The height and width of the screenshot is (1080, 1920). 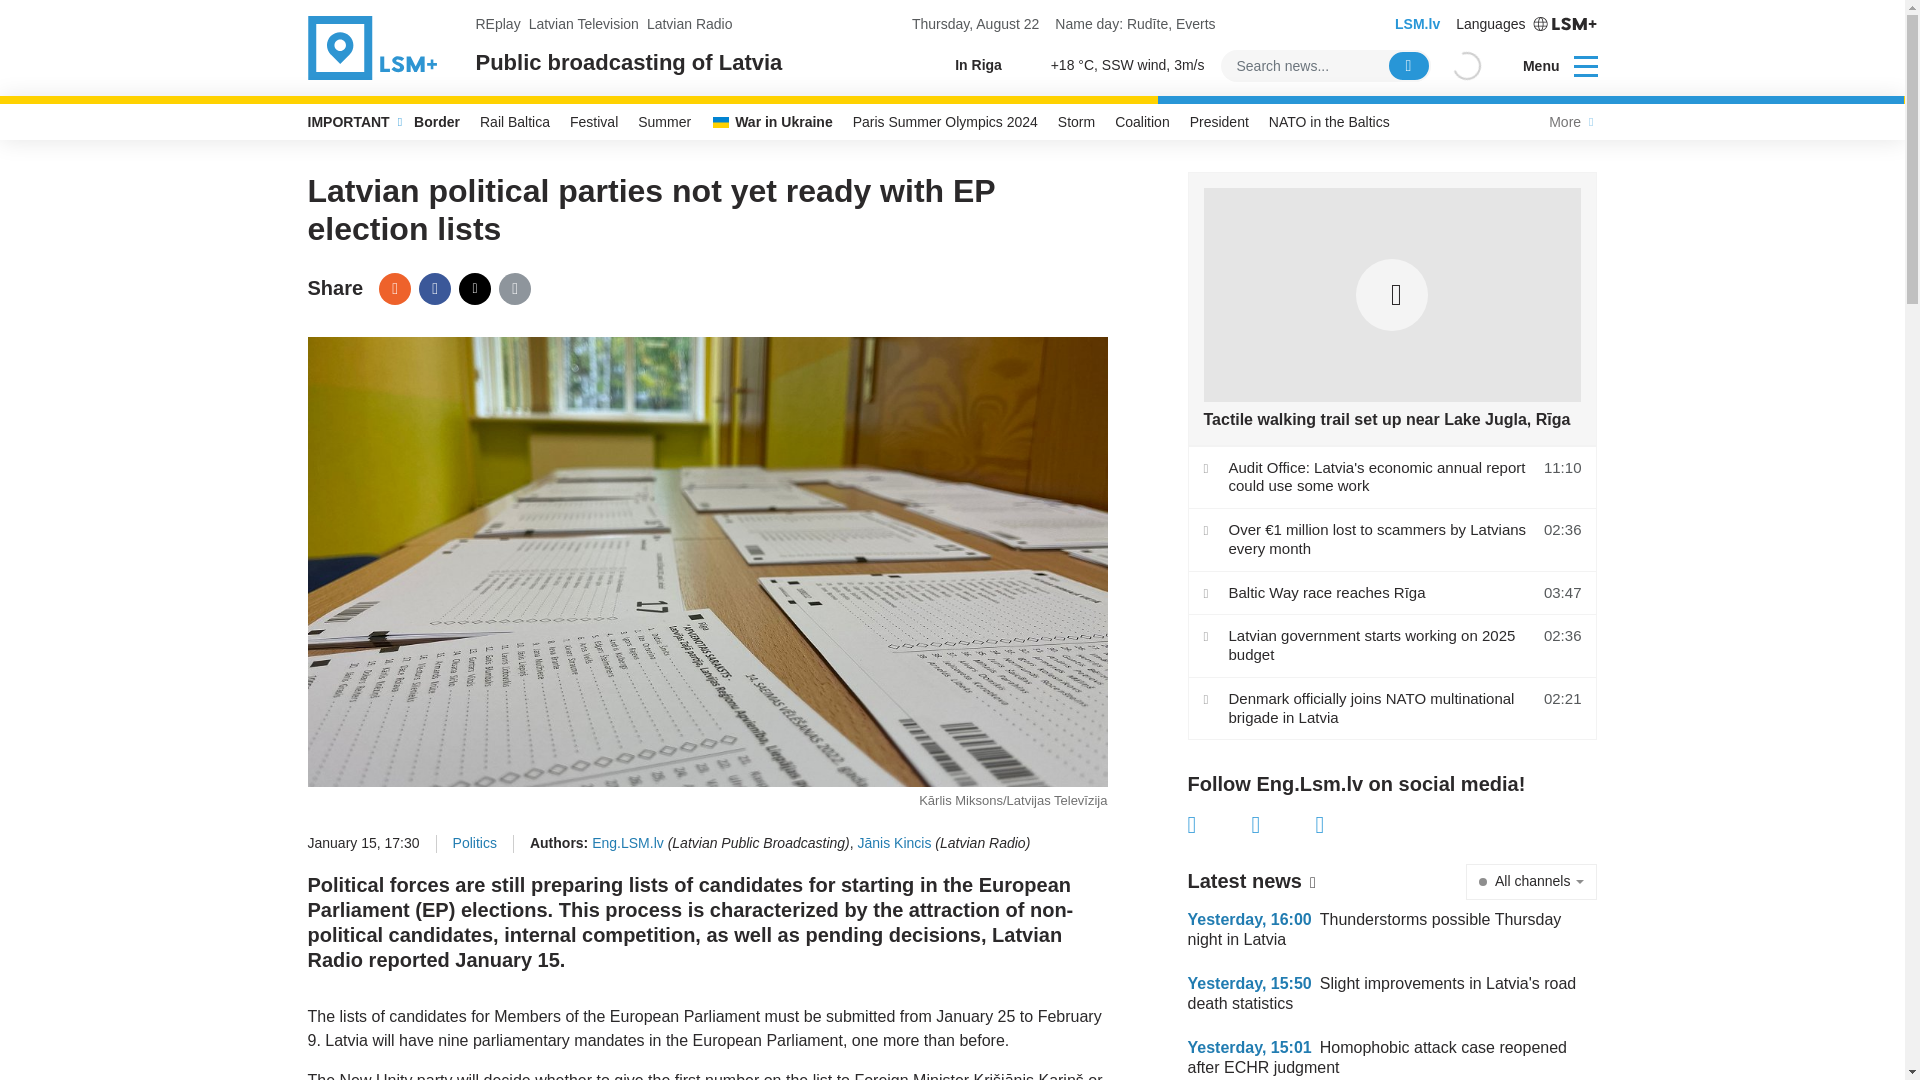 What do you see at coordinates (771, 122) in the screenshot?
I see `War in Ukraine` at bounding box center [771, 122].